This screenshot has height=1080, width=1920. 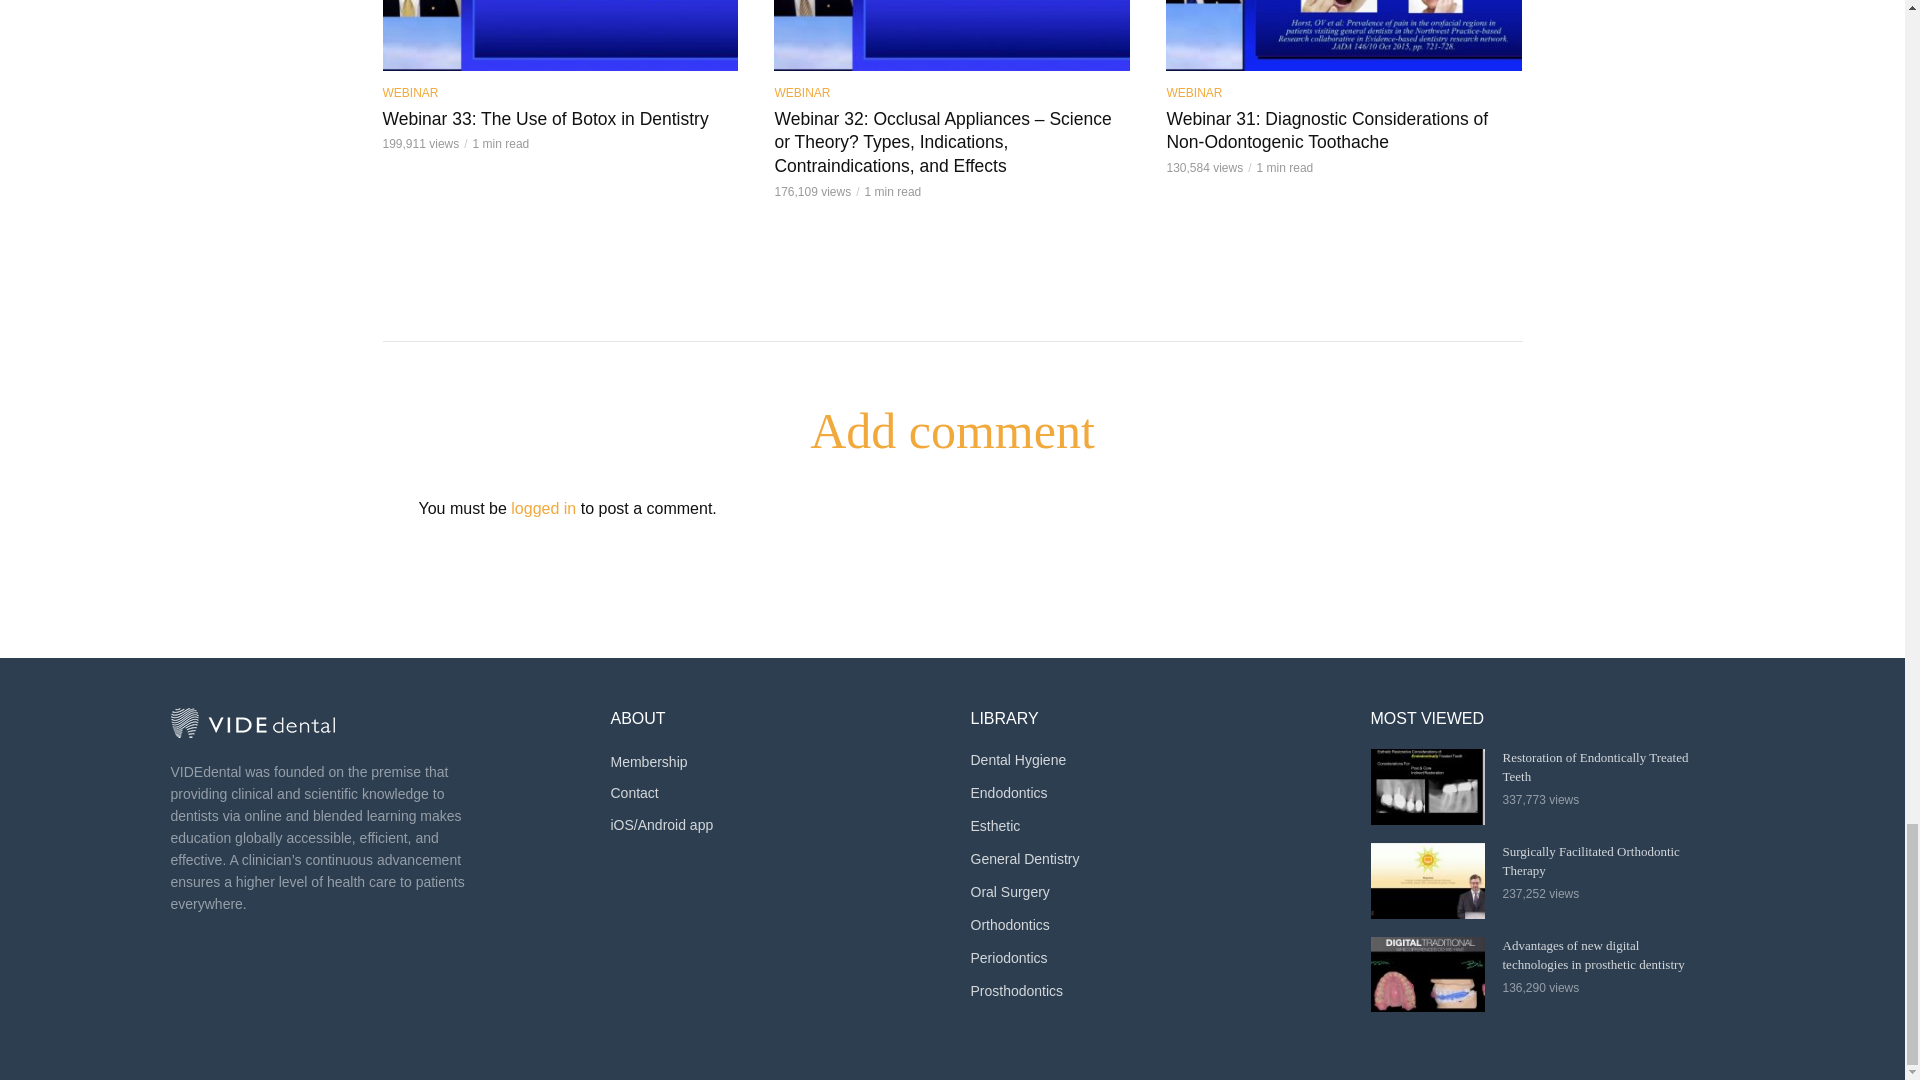 I want to click on Restoration of Endontically Treated Teeth, so click(x=1427, y=787).